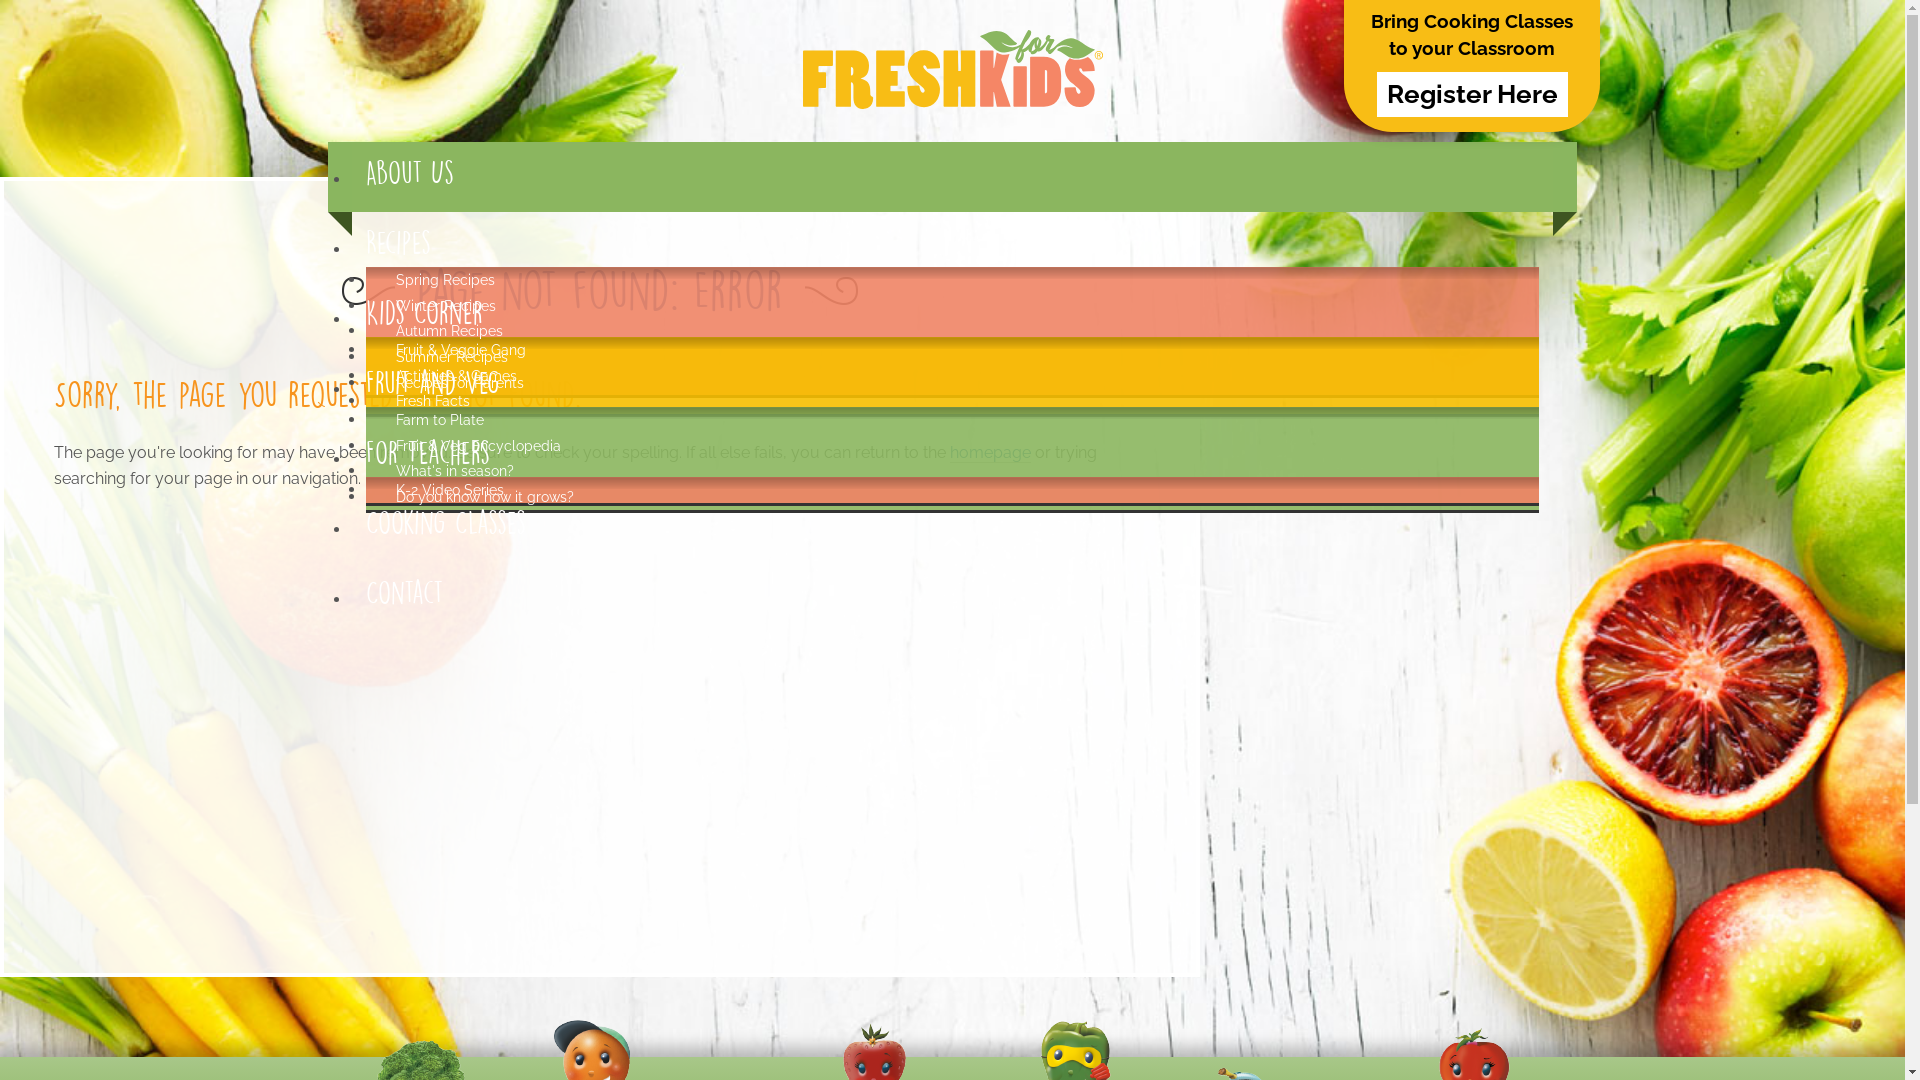  I want to click on Register Here, so click(1472, 95).